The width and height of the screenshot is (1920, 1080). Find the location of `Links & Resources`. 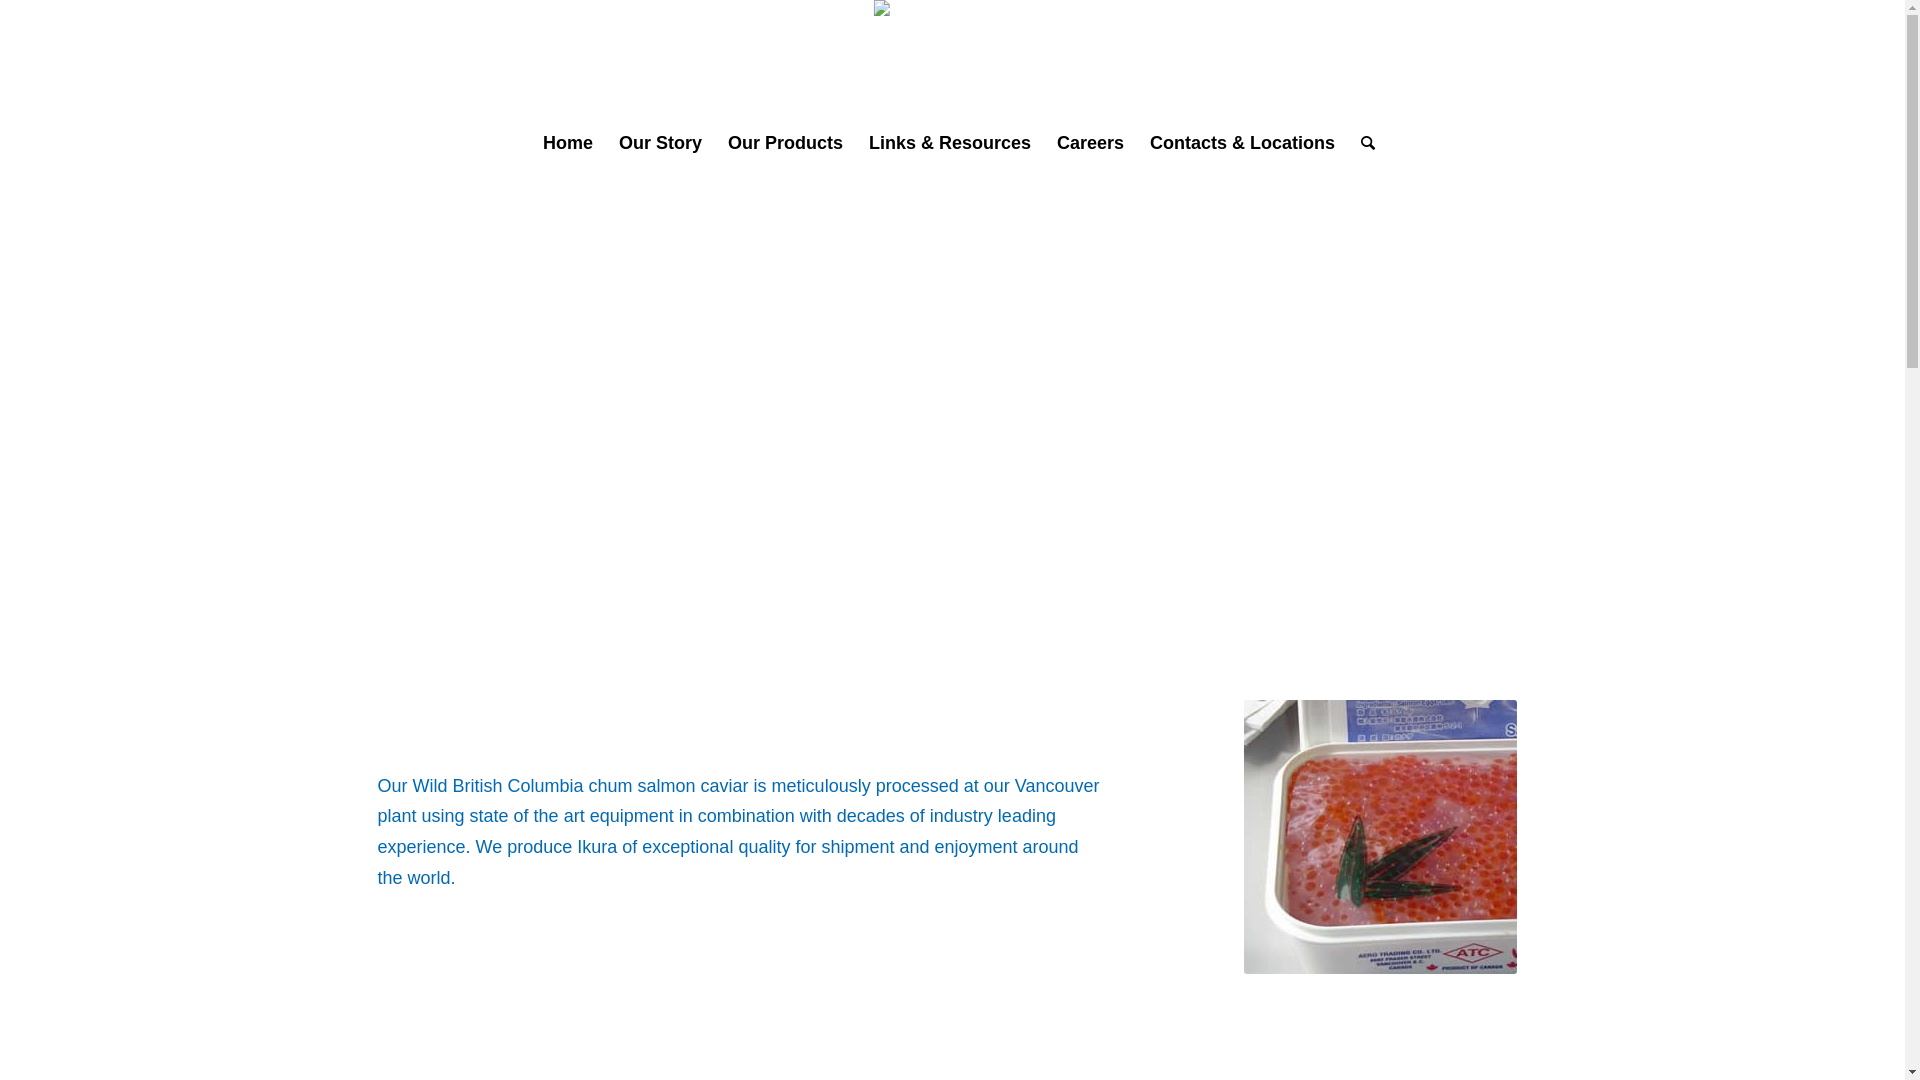

Links & Resources is located at coordinates (950, 143).